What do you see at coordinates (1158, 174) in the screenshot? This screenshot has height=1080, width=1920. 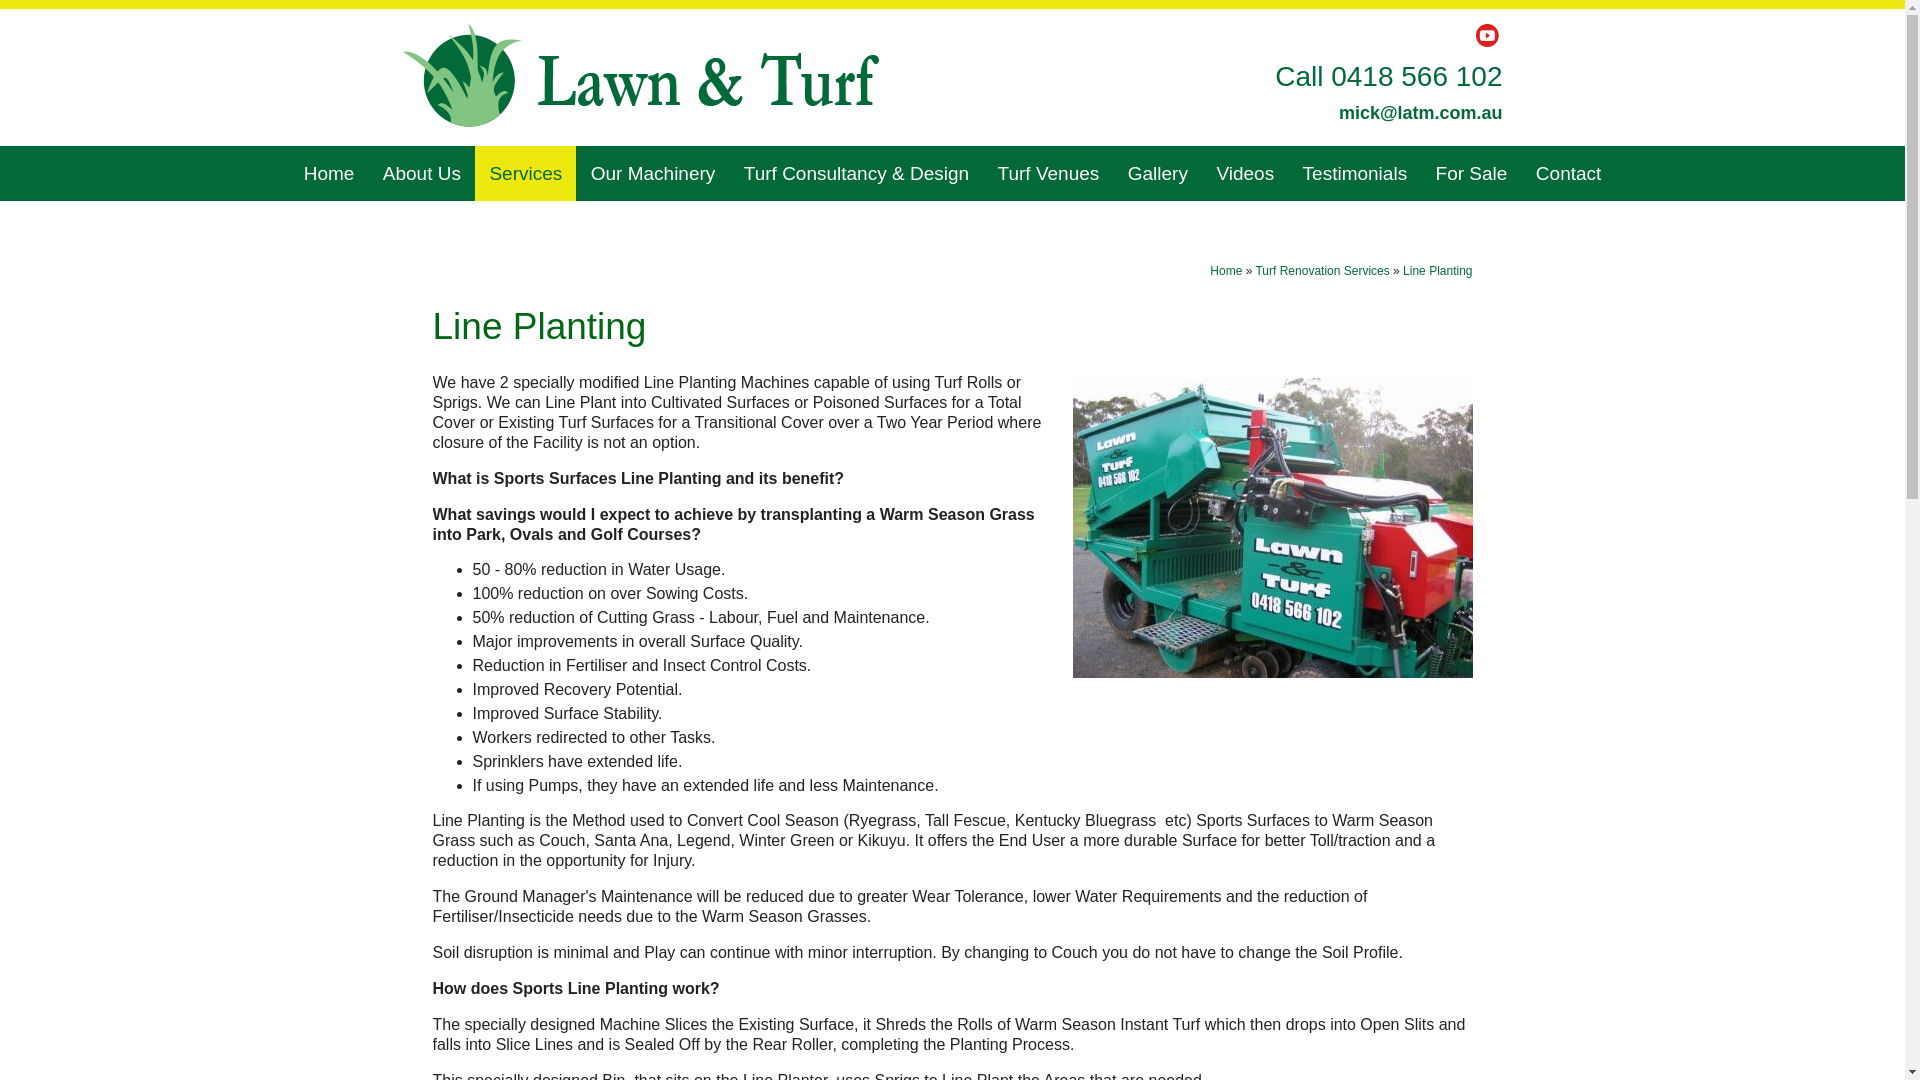 I see `Gallery` at bounding box center [1158, 174].